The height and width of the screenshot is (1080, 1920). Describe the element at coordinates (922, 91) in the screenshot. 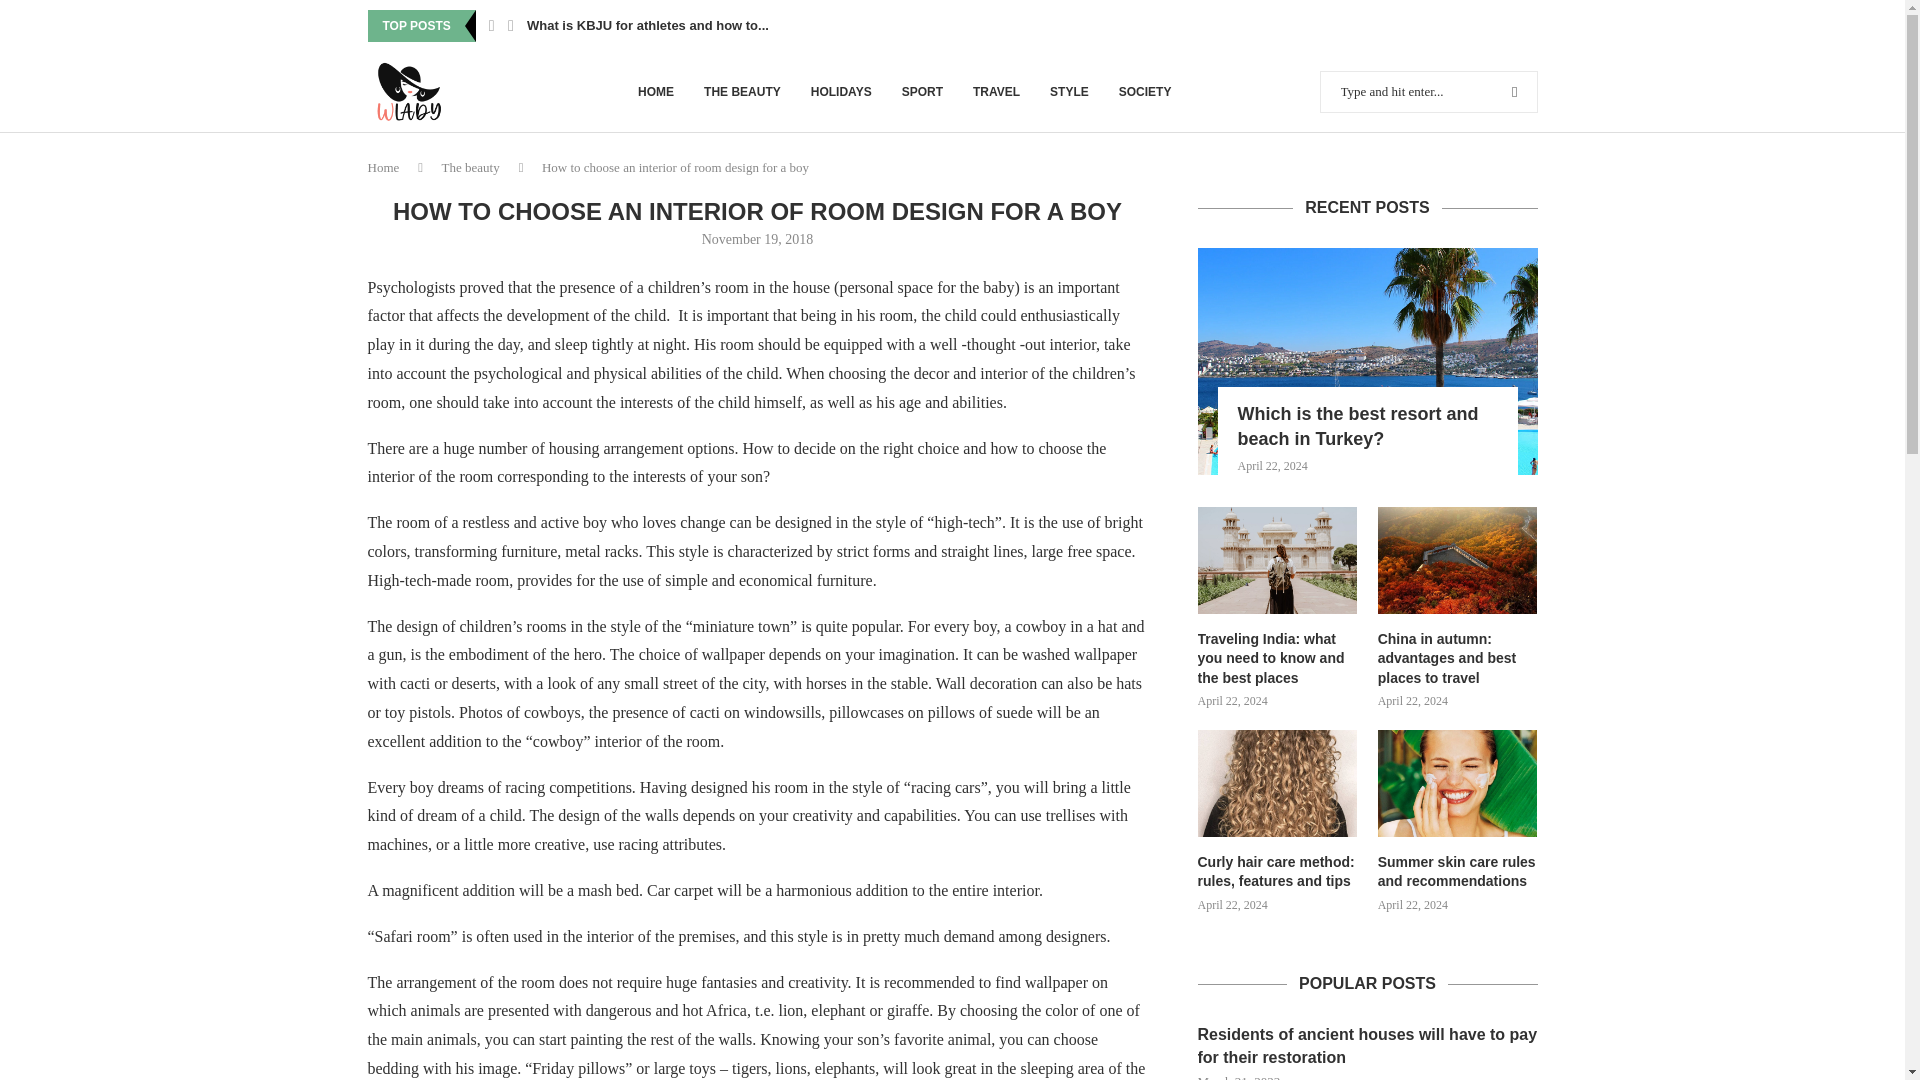

I see `SPORT` at that location.